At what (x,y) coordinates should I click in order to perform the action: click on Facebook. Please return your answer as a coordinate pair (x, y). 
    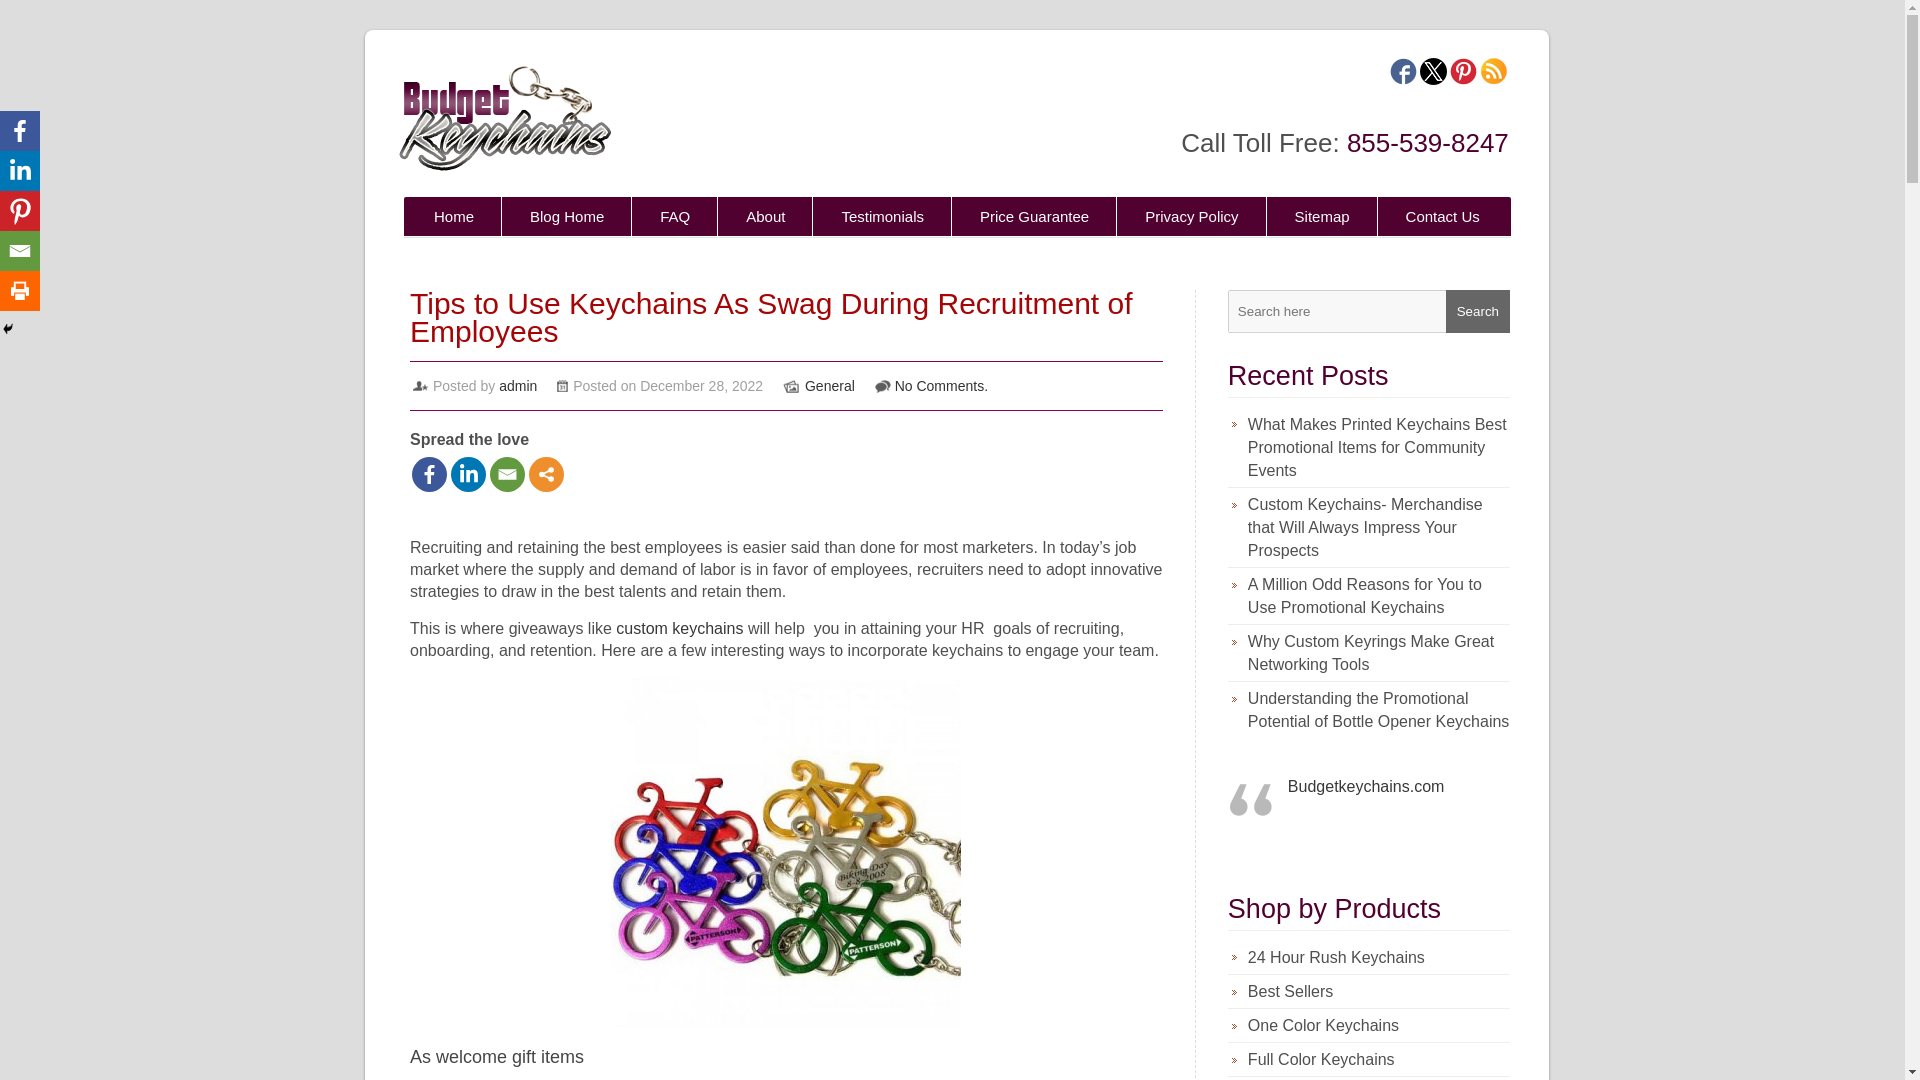
    Looking at the image, I should click on (430, 474).